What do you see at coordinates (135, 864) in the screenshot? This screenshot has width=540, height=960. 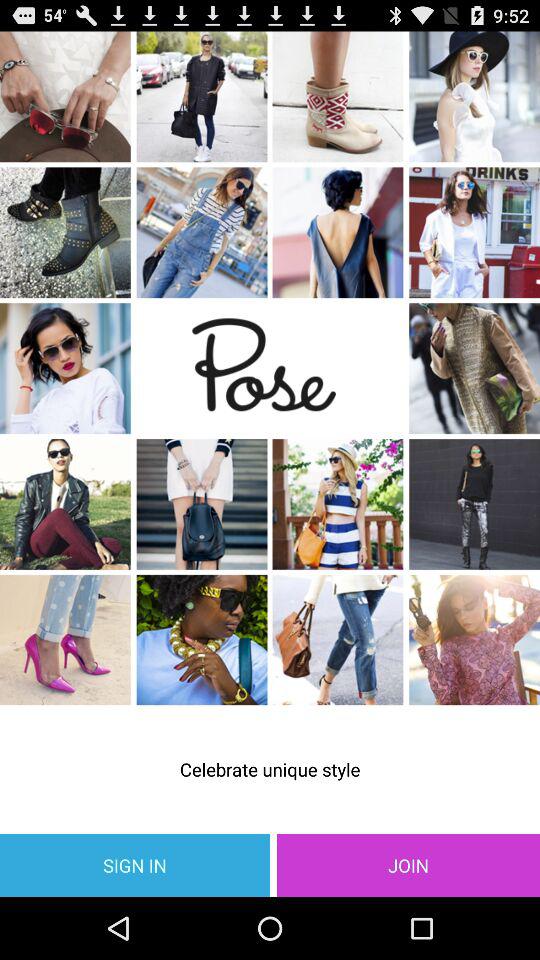 I see `choose app below celebrate unique style icon` at bounding box center [135, 864].